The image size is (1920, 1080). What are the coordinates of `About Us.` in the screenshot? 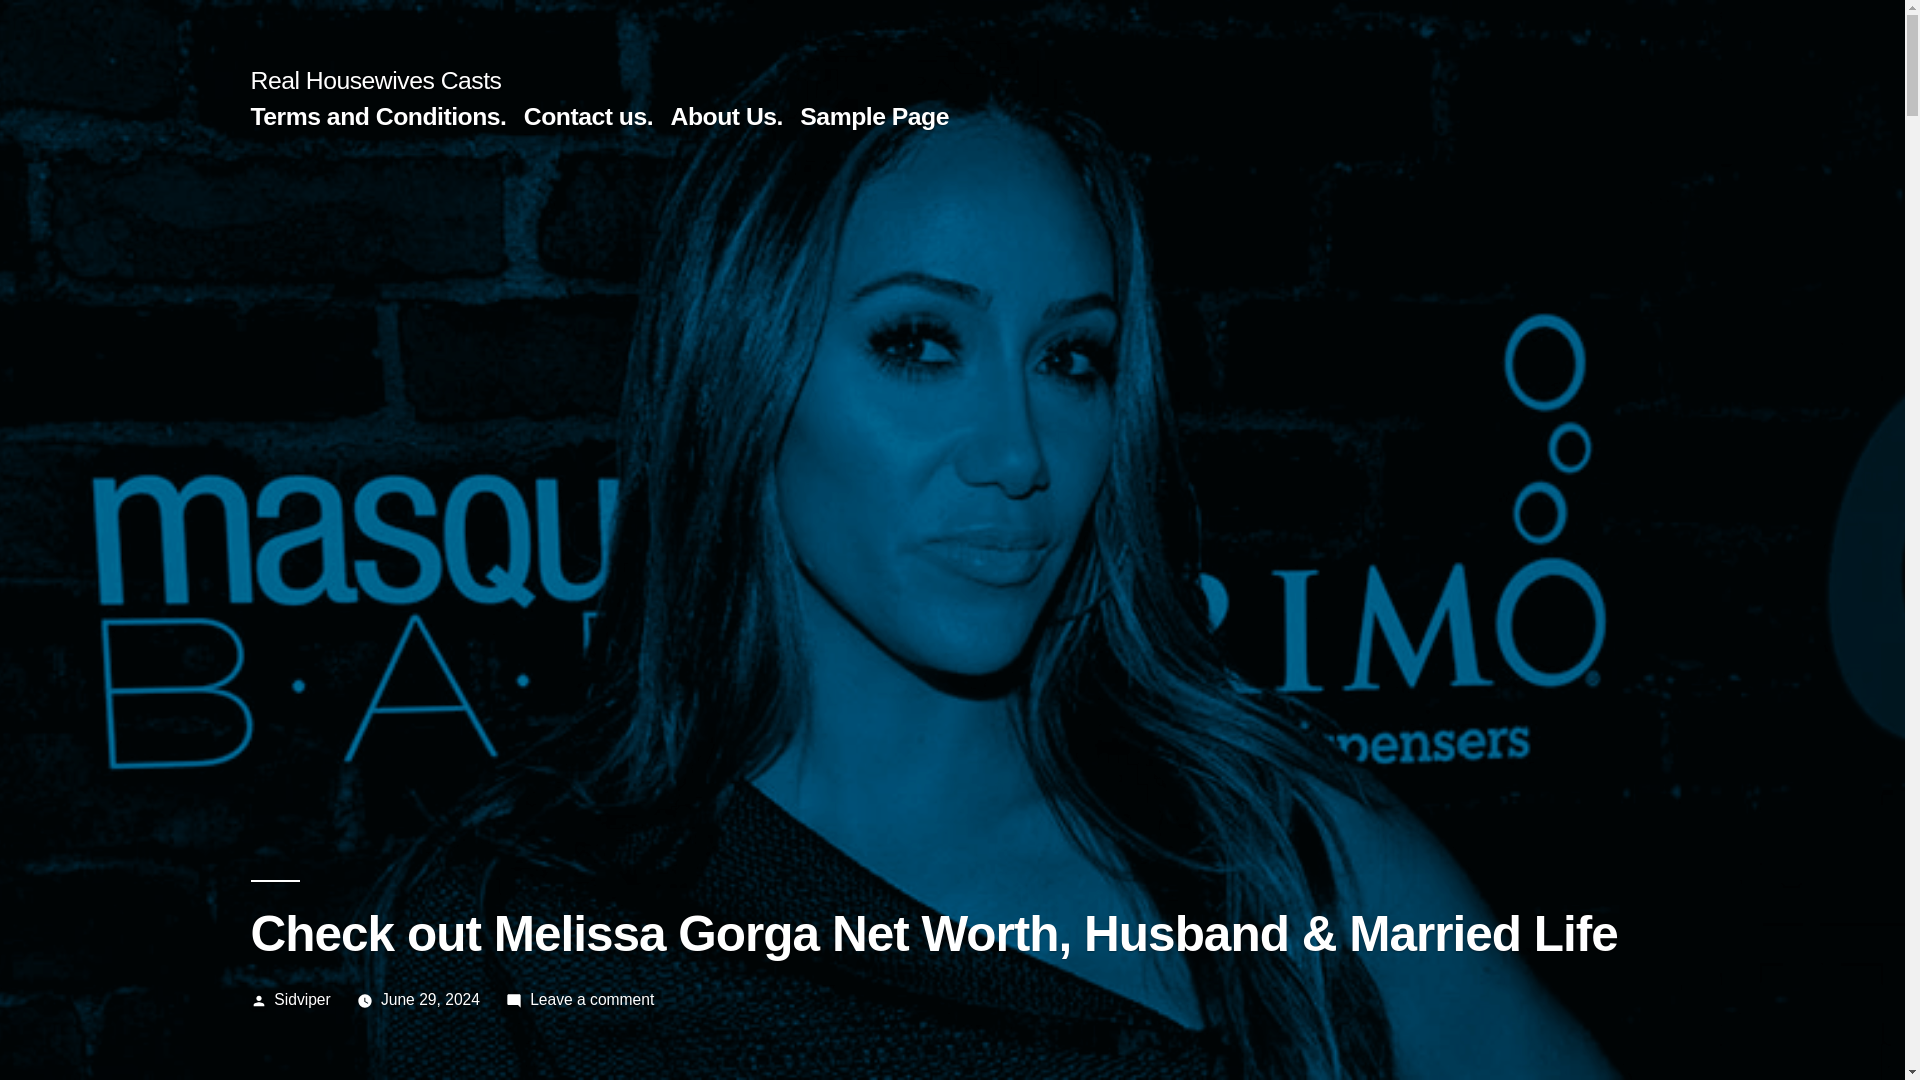 It's located at (726, 116).